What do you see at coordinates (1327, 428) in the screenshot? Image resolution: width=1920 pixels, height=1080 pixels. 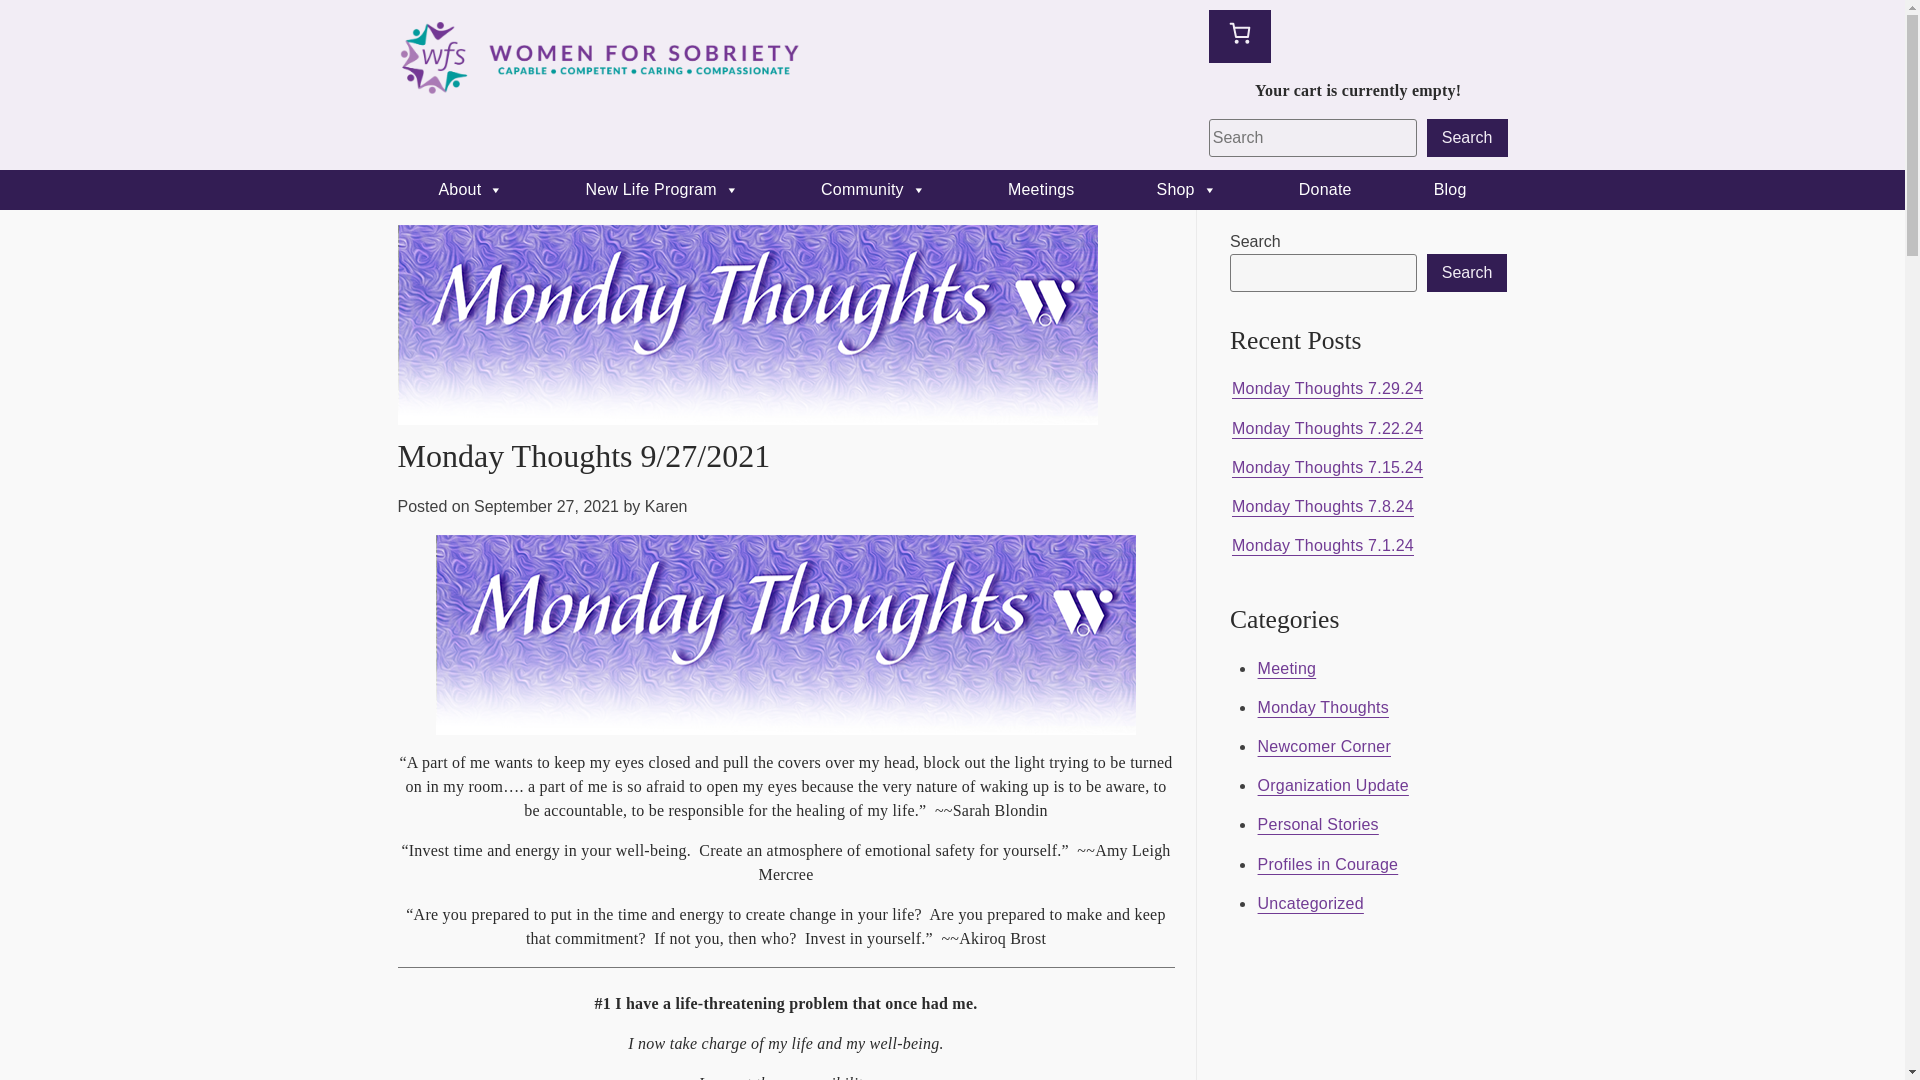 I see `Monday Thoughts 7.22.24` at bounding box center [1327, 428].